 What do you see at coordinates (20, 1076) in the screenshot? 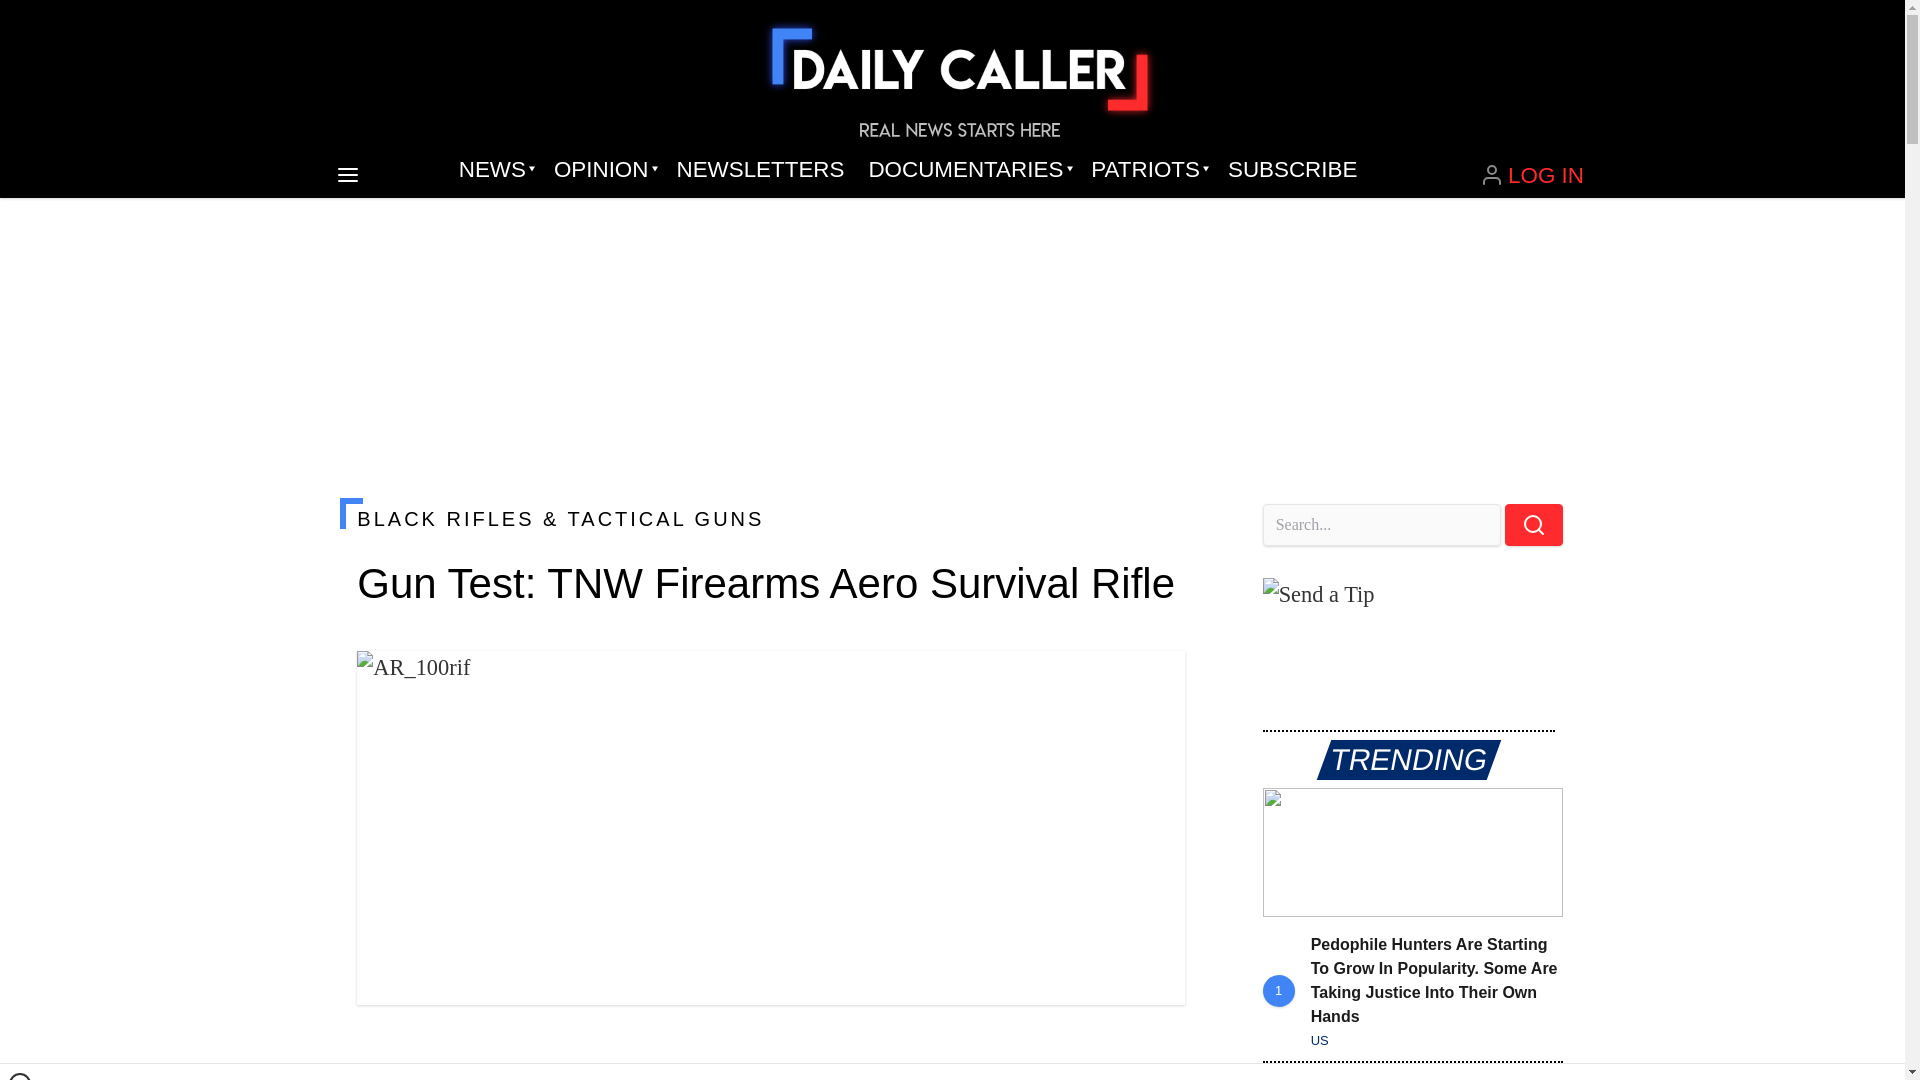
I see `Close window` at bounding box center [20, 1076].